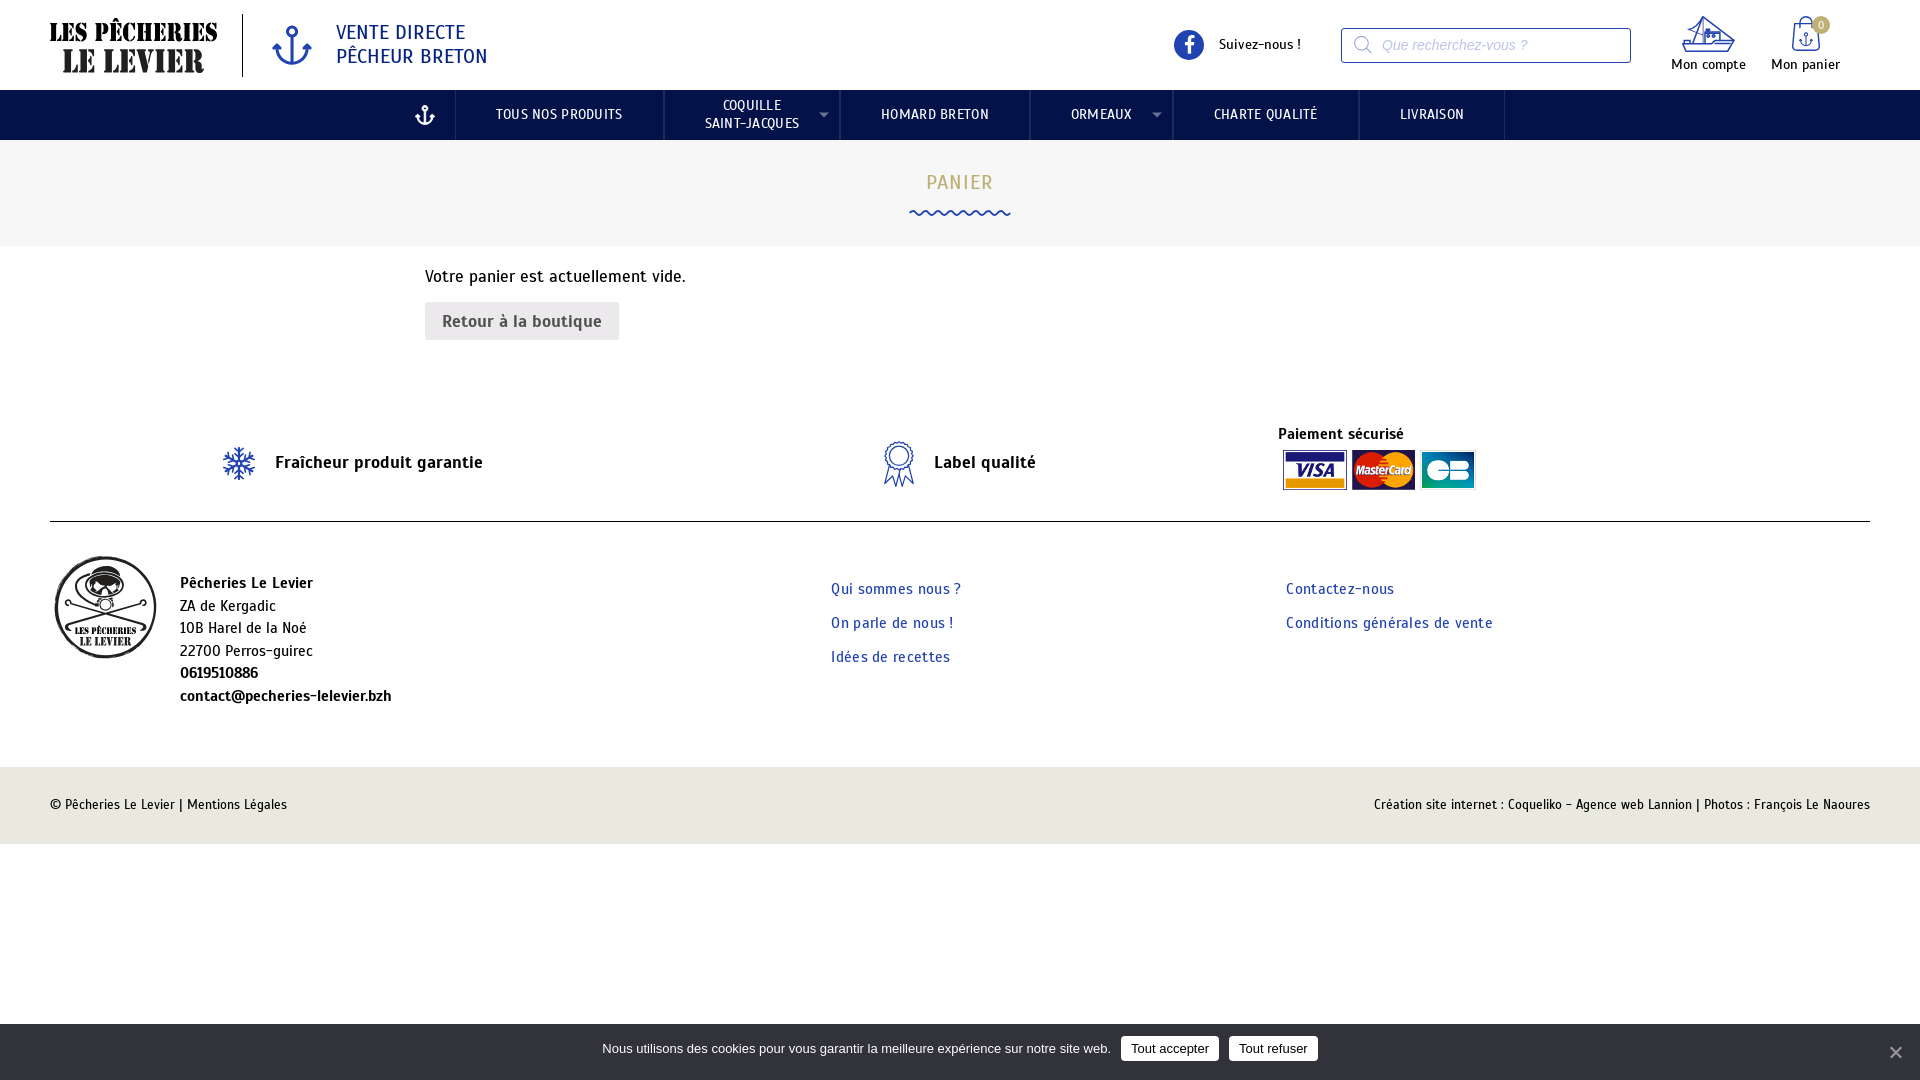  Describe the element at coordinates (486, 674) in the screenshot. I see `0619510886` at that location.